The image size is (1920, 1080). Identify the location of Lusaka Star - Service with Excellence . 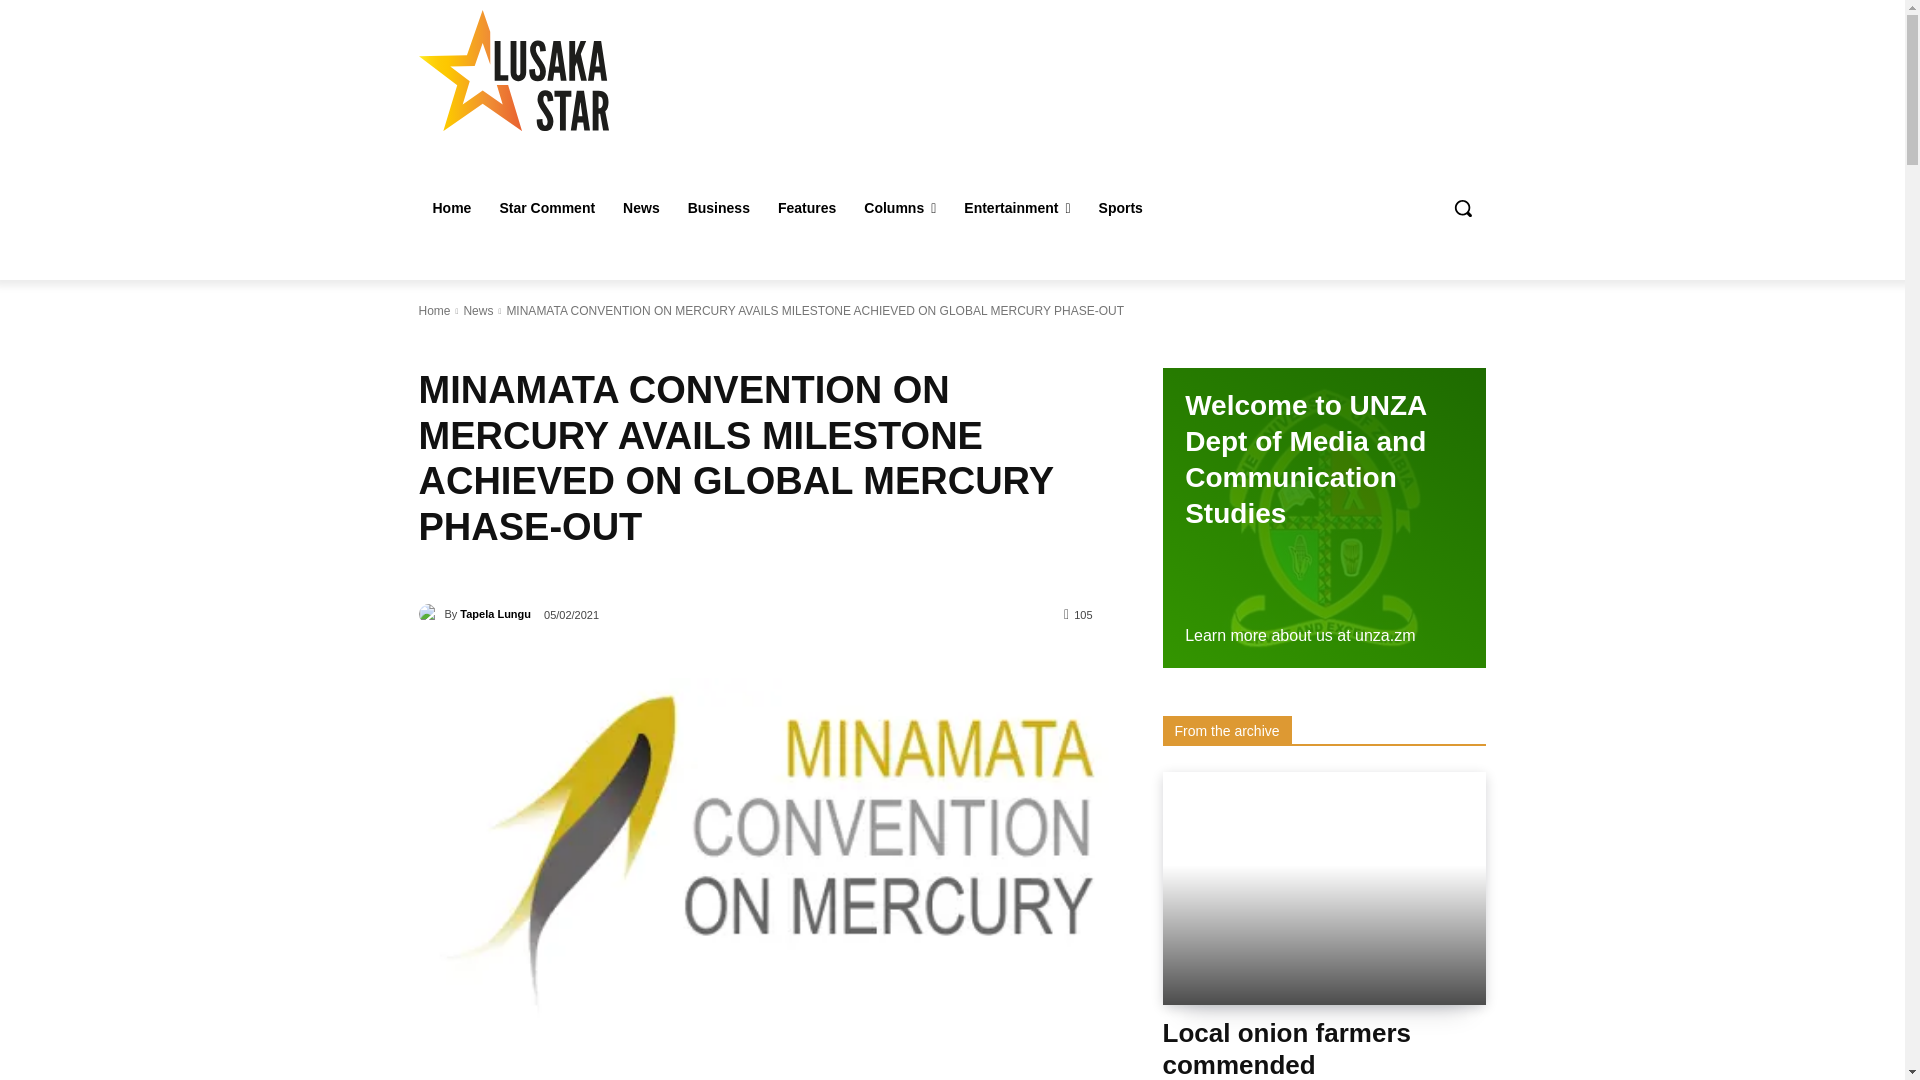
(561, 70).